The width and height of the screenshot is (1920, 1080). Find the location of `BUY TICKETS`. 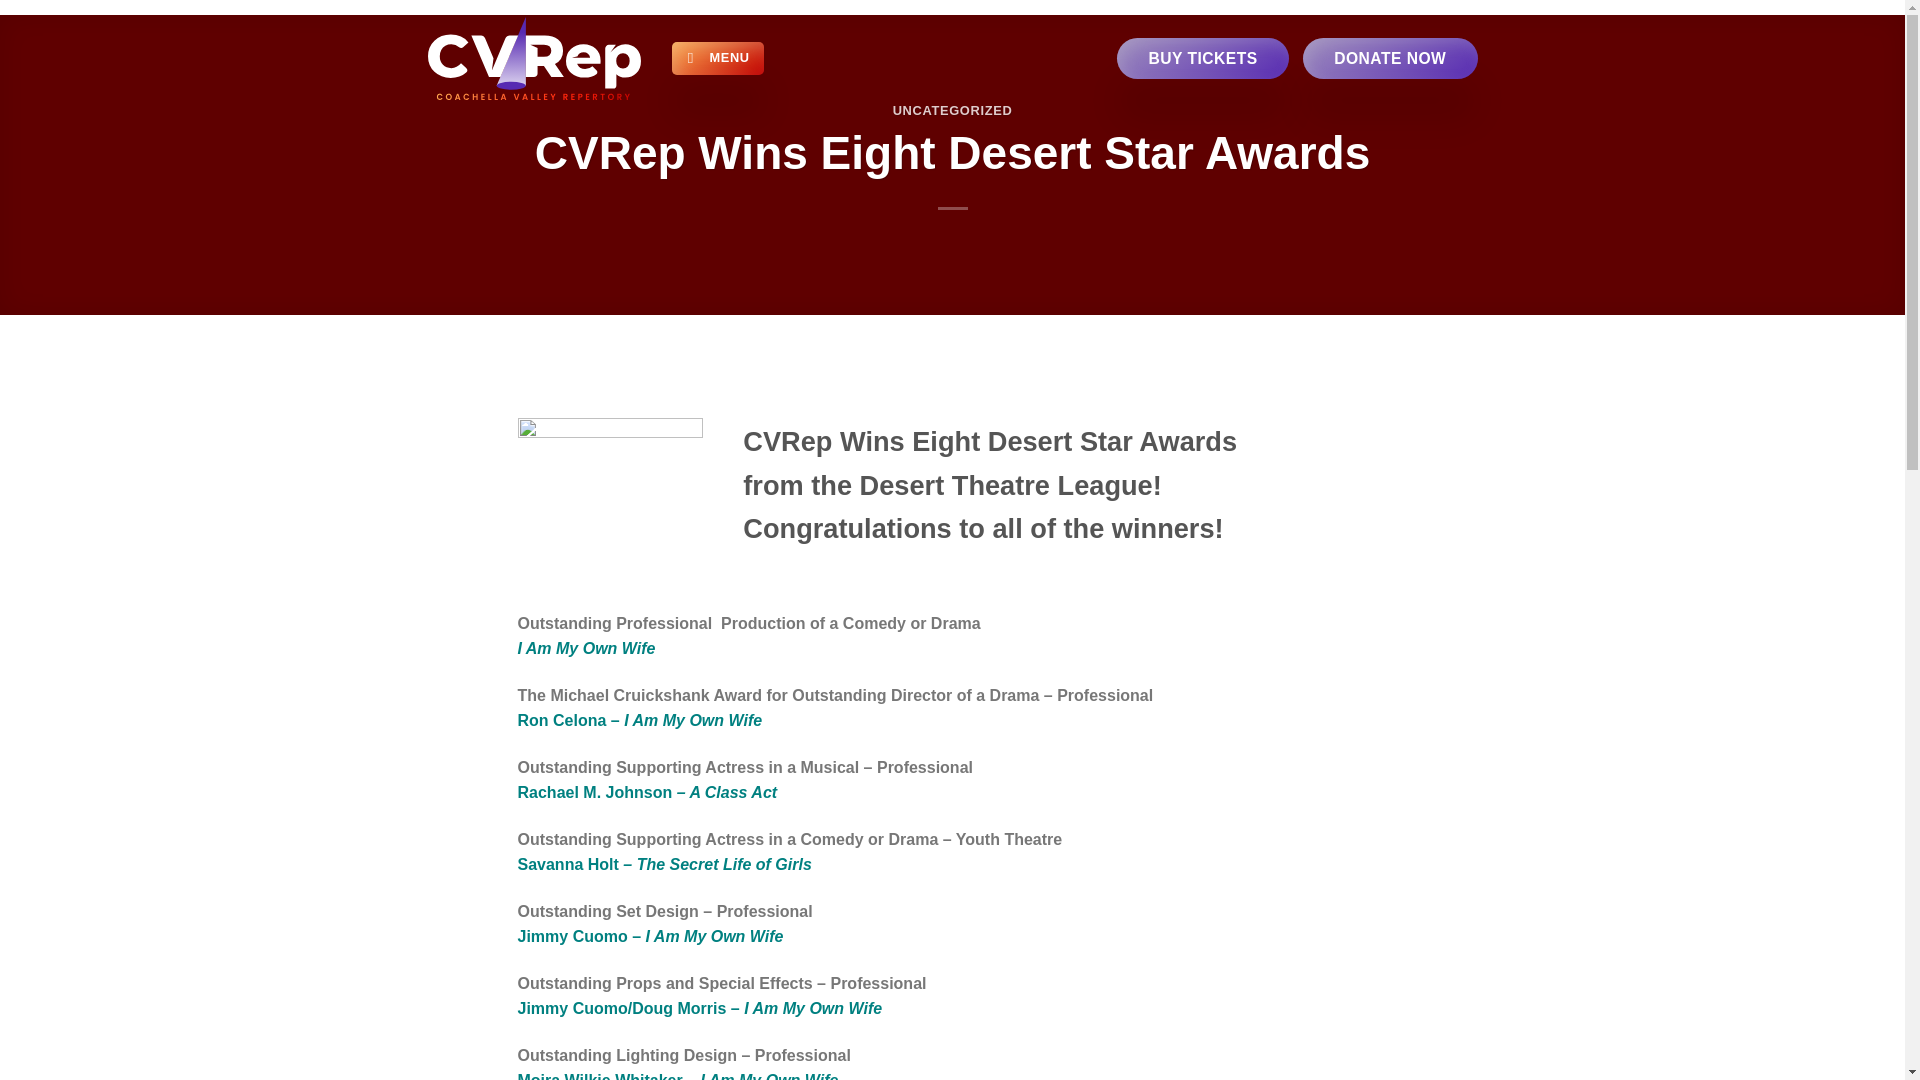

BUY TICKETS is located at coordinates (1202, 58).